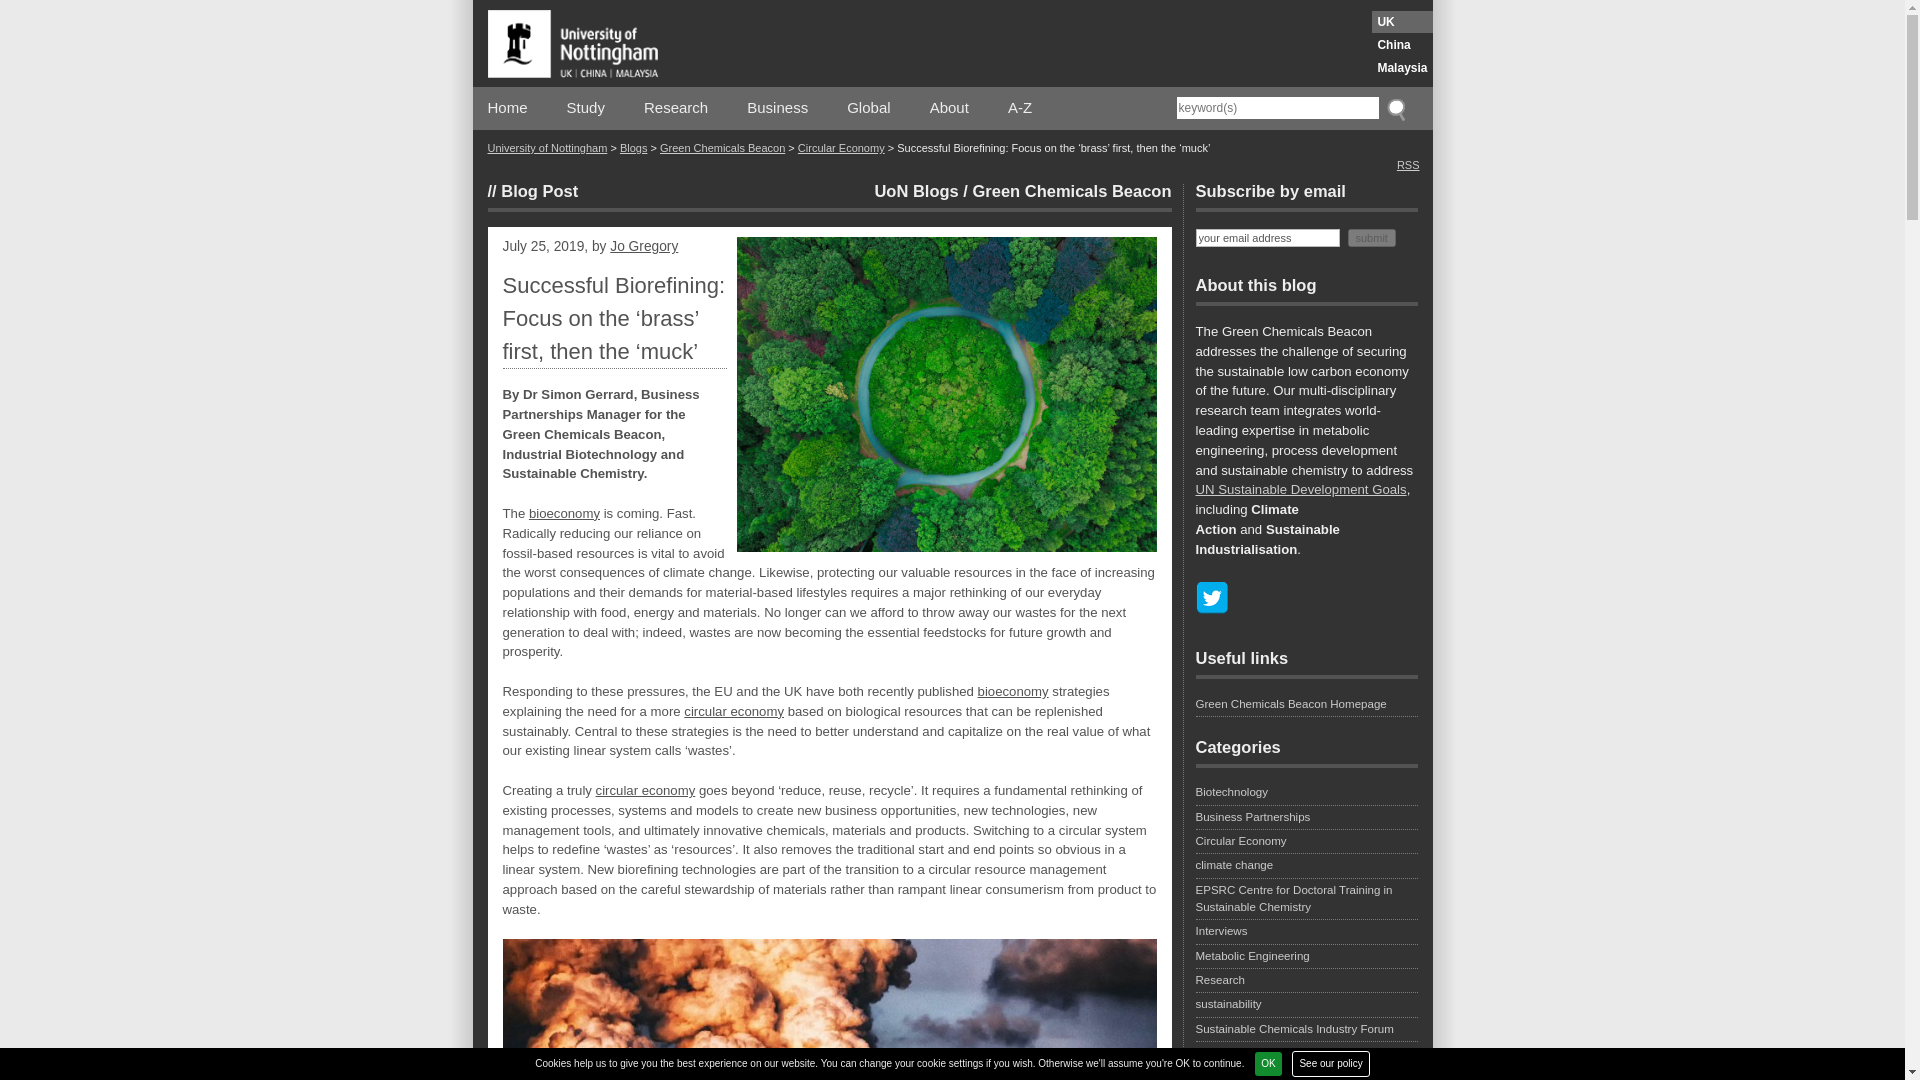  Describe the element at coordinates (1071, 190) in the screenshot. I see `Green Chemicals Beacon` at that location.